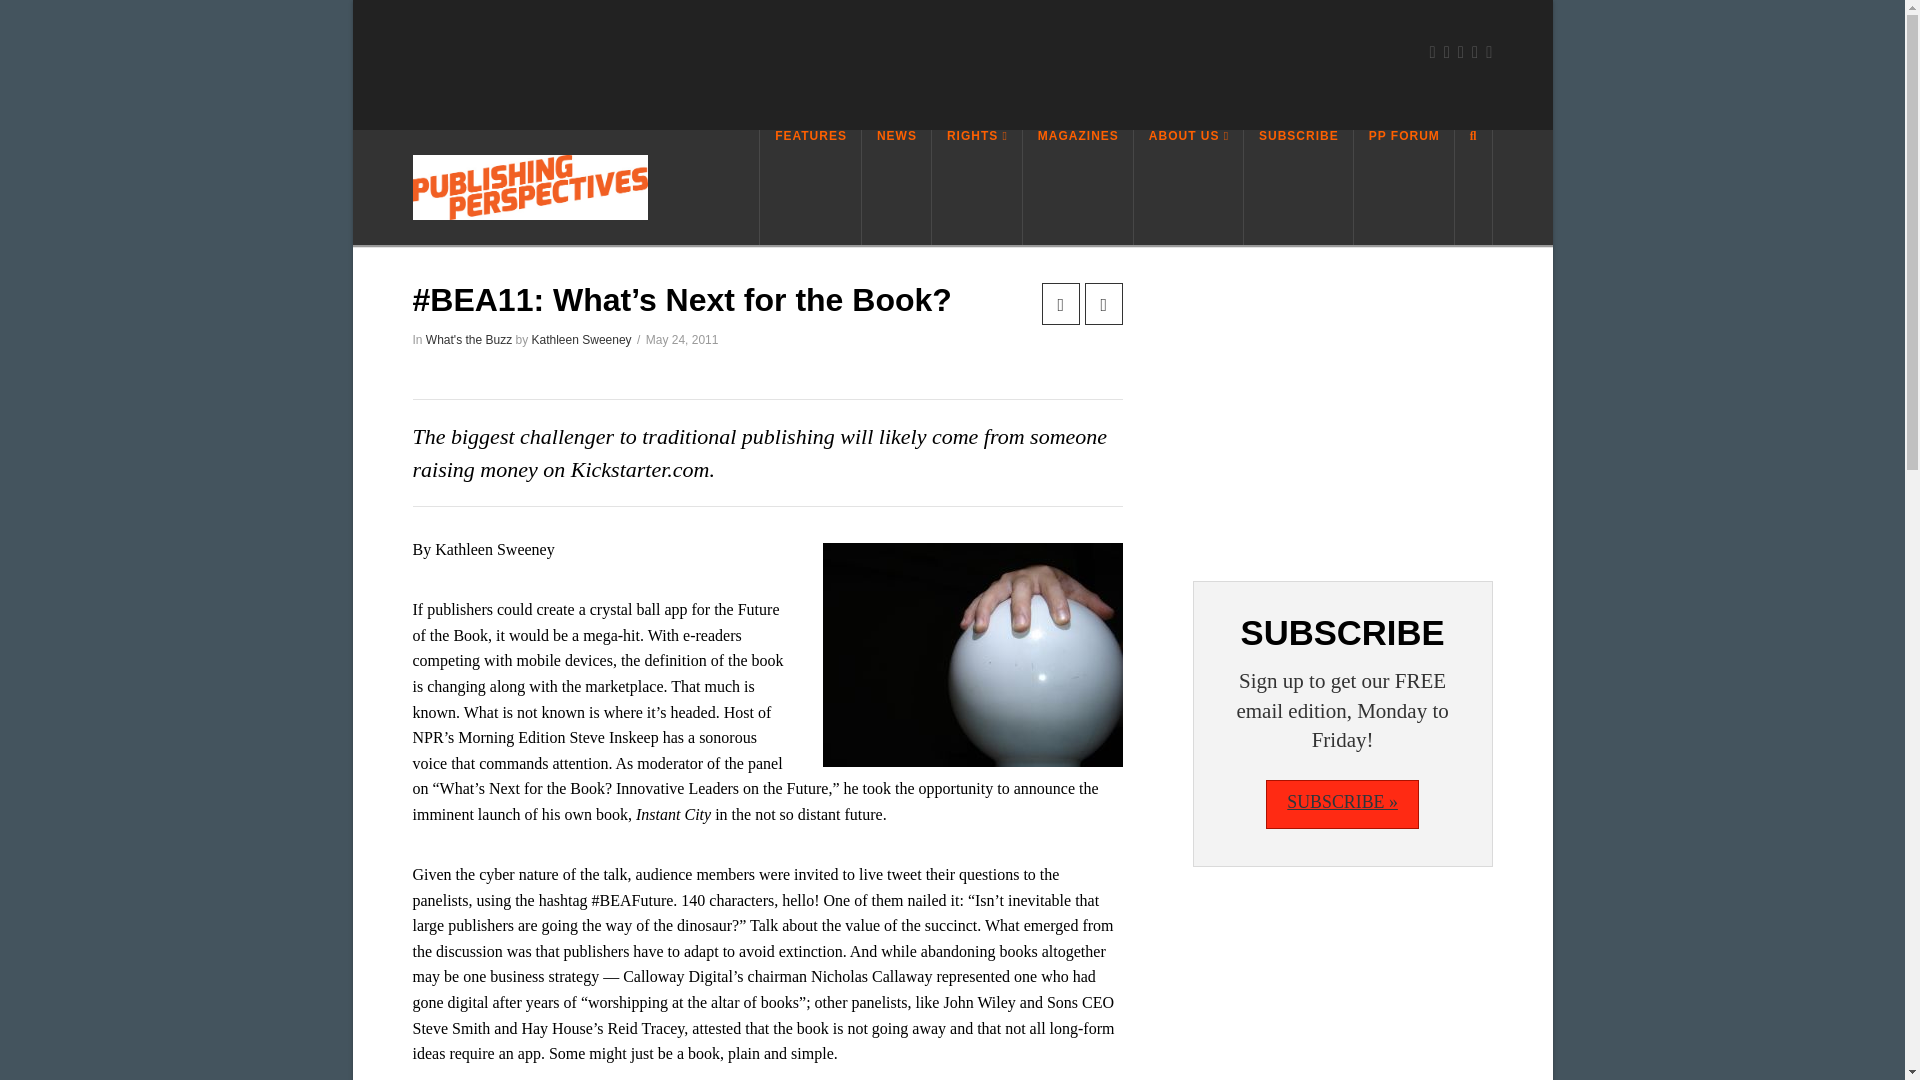 The height and width of the screenshot is (1080, 1920). Describe the element at coordinates (1298, 187) in the screenshot. I see `SUBSCRIBE` at that location.